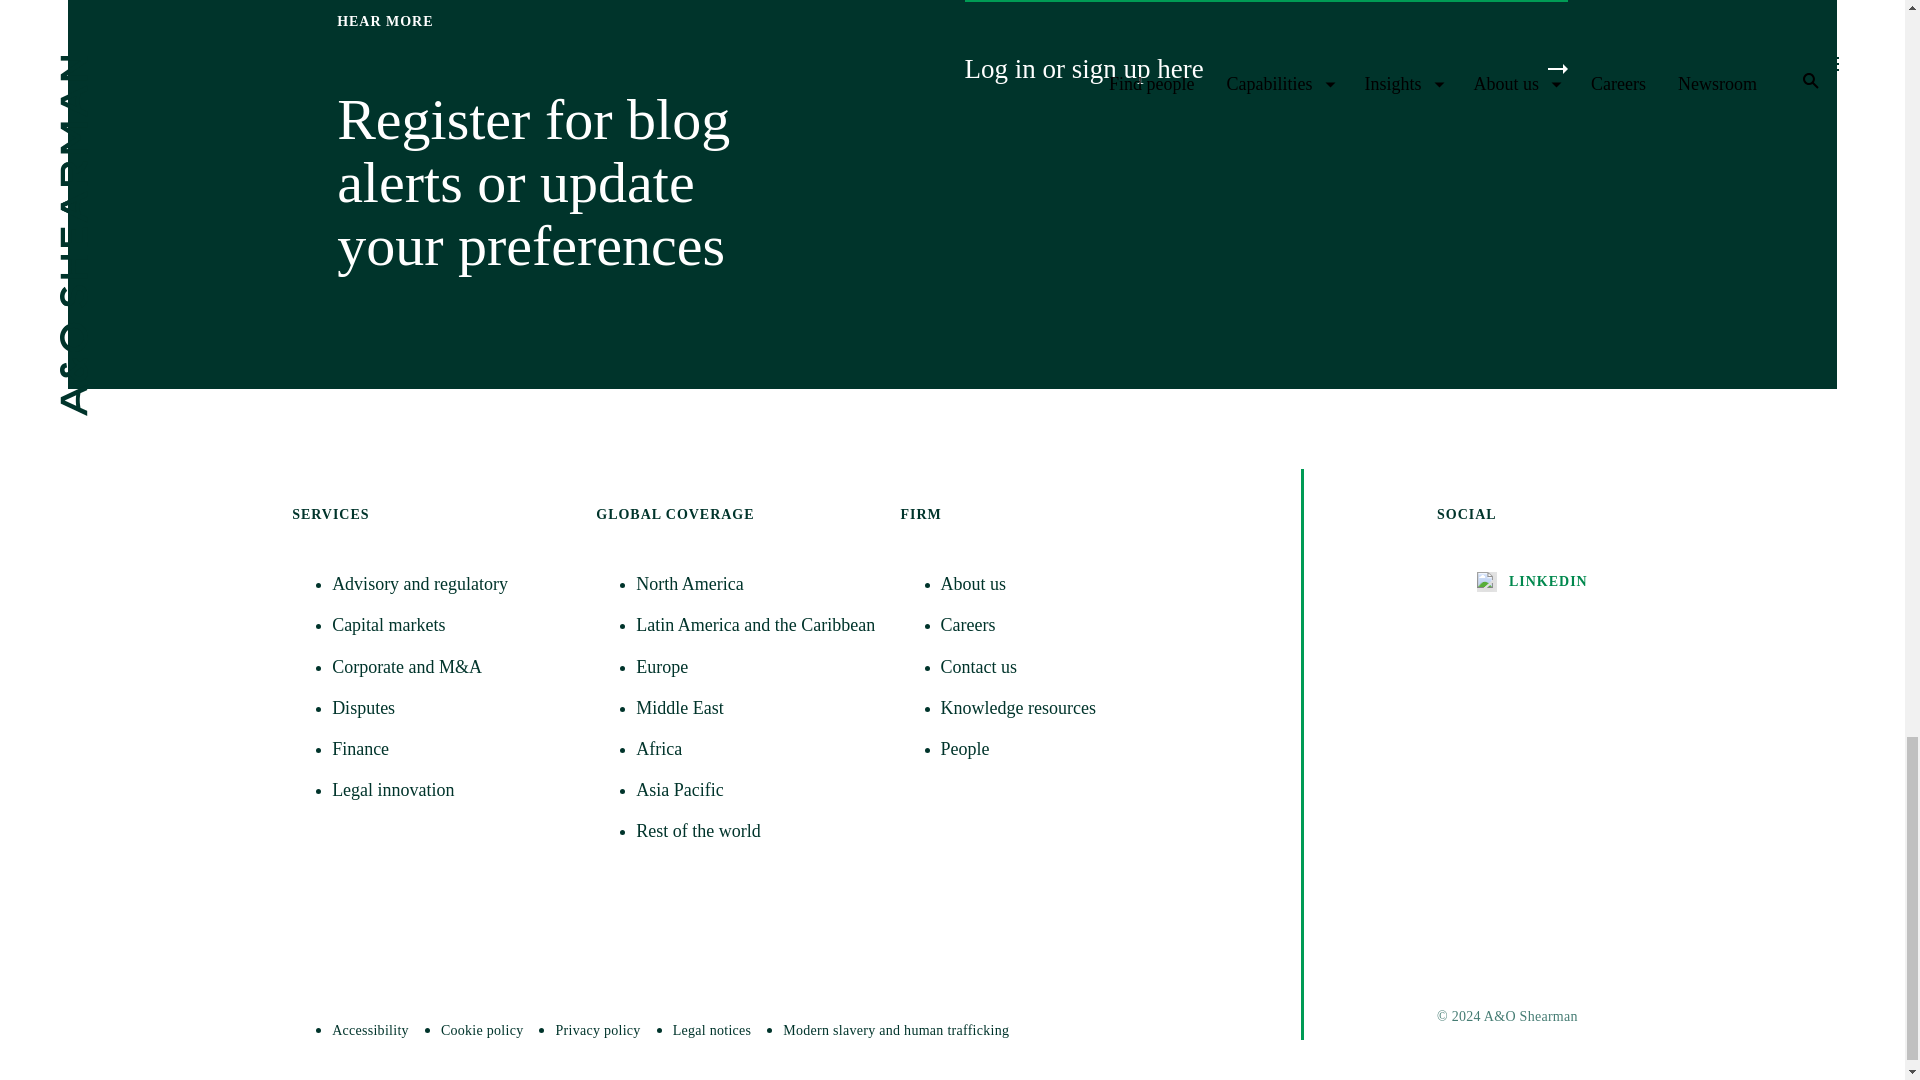 The width and height of the screenshot is (1920, 1080). I want to click on Capital markets, so click(452, 626).